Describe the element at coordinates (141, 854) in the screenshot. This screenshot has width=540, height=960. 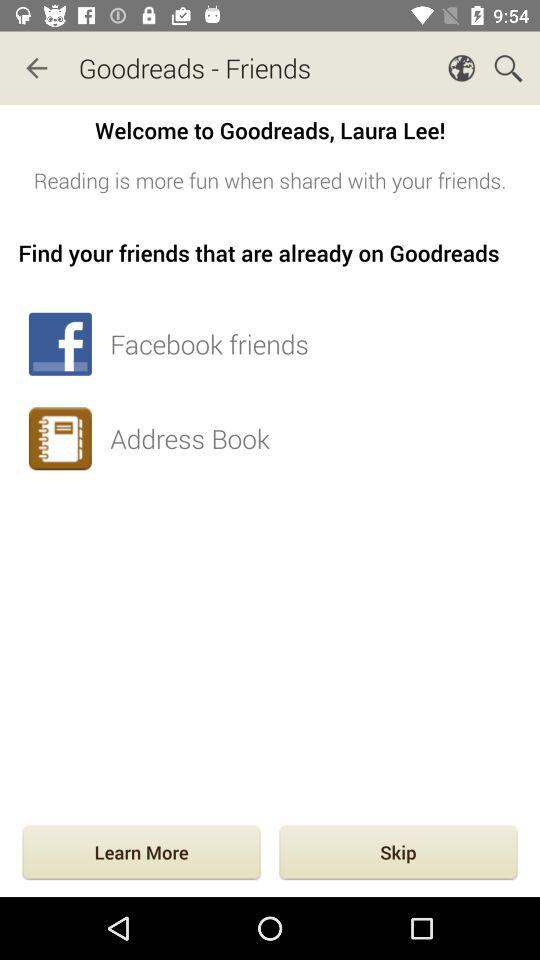
I see `turn on the item to the left of skip item` at that location.